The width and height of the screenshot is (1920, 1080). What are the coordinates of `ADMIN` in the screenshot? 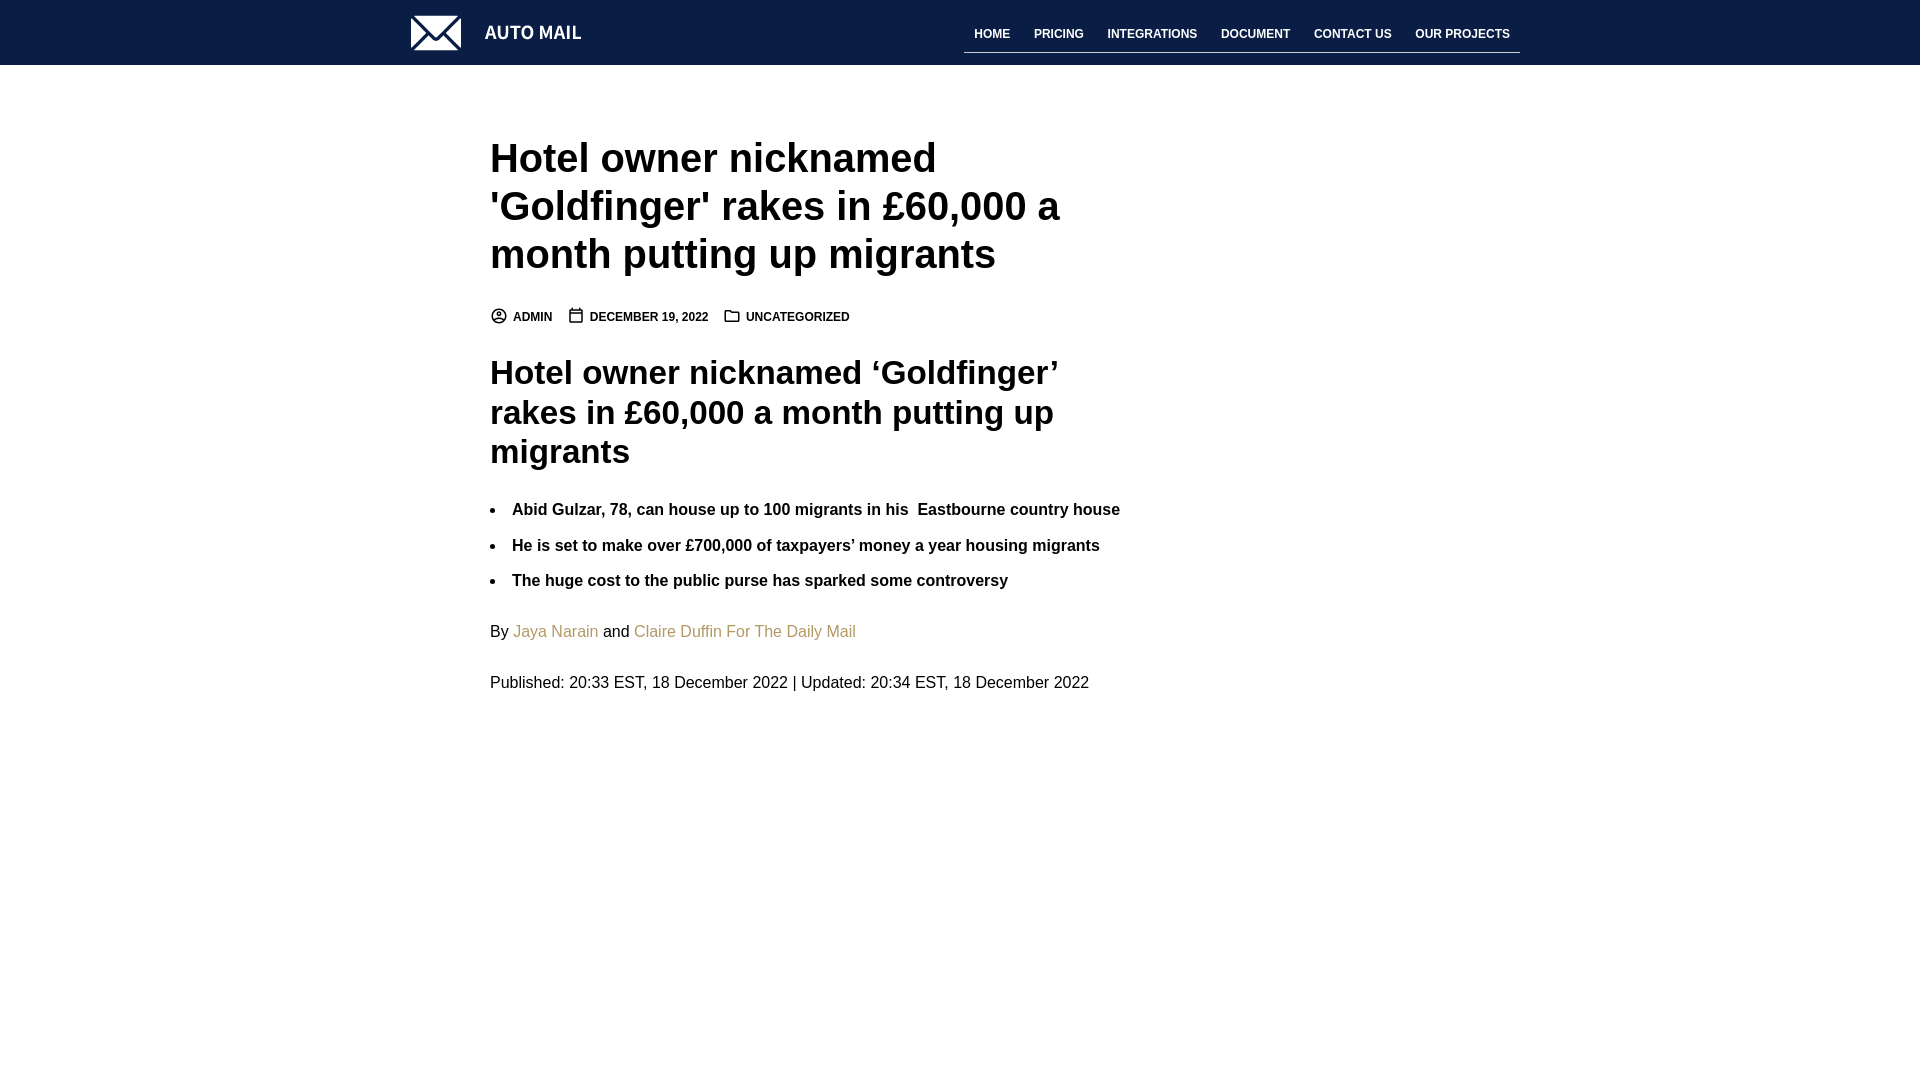 It's located at (520, 316).